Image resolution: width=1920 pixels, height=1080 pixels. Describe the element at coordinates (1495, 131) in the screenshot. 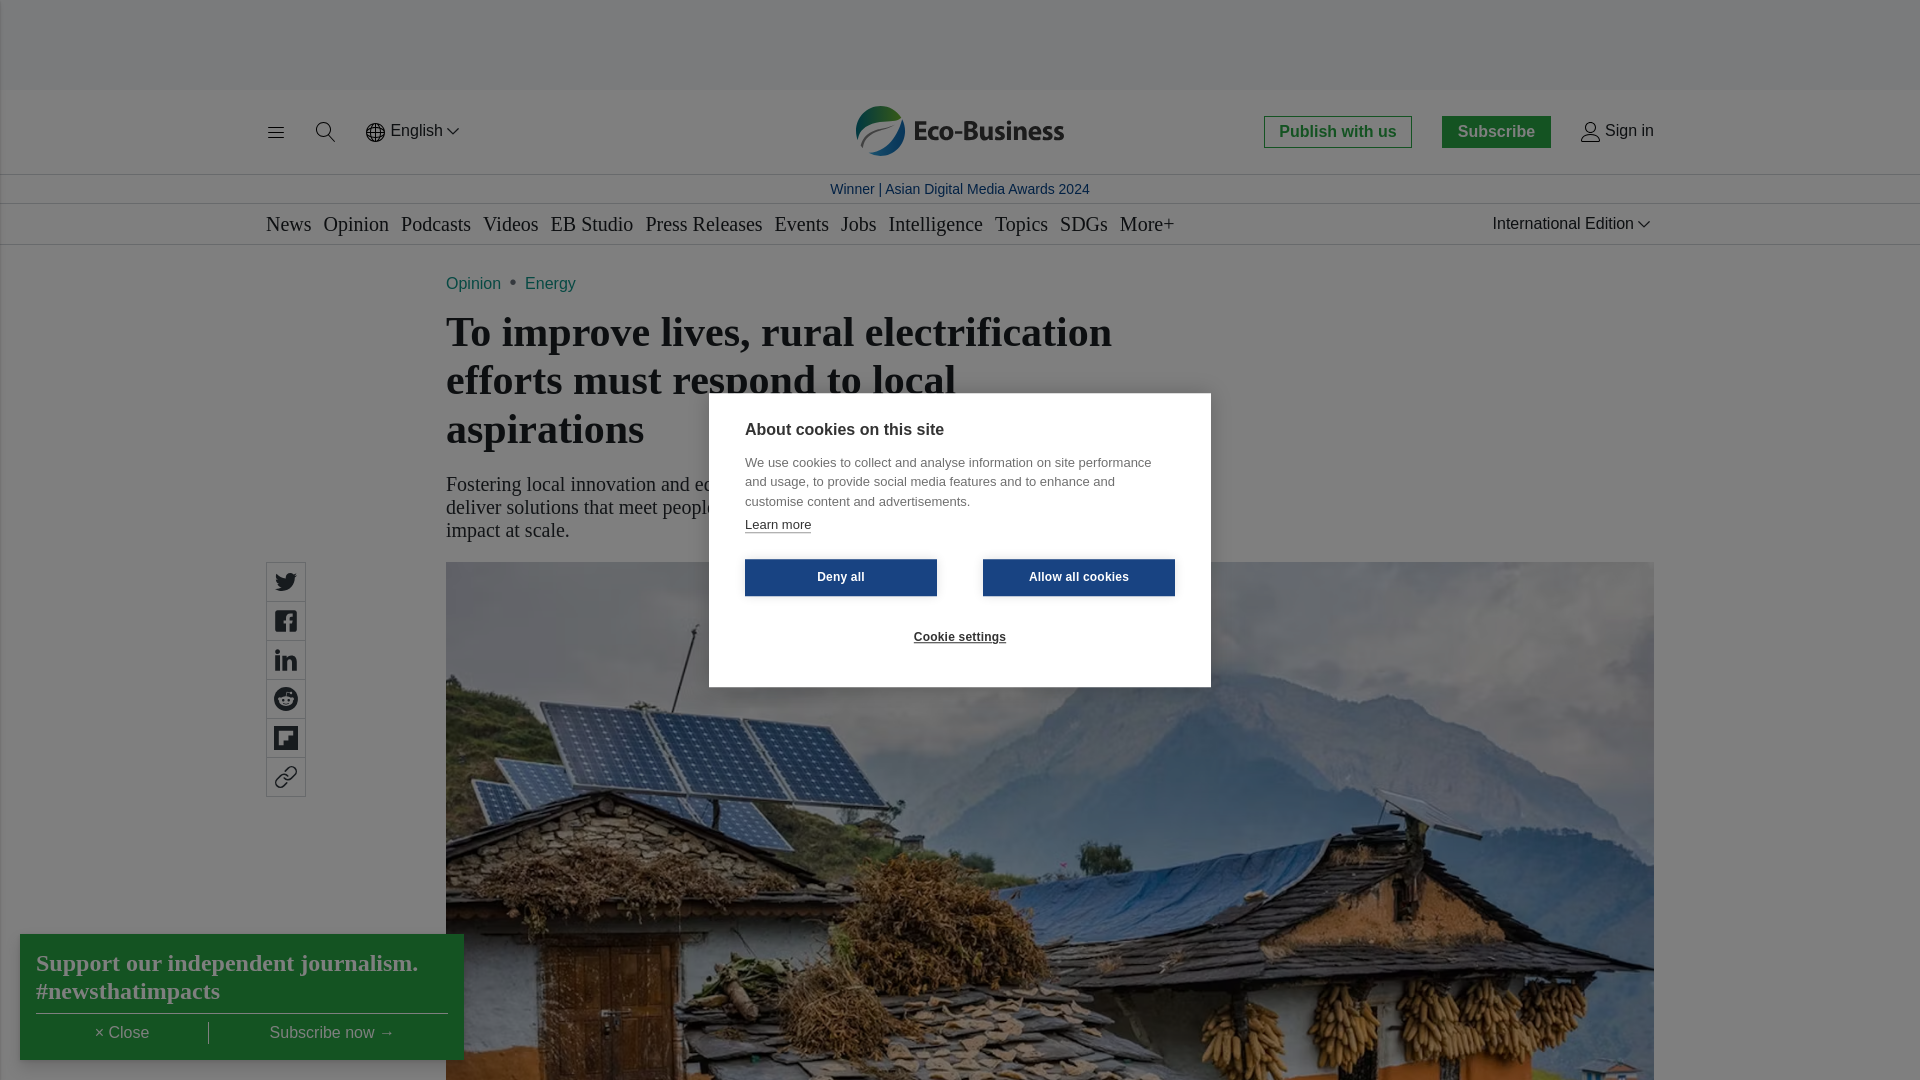

I see `Subscribe` at that location.